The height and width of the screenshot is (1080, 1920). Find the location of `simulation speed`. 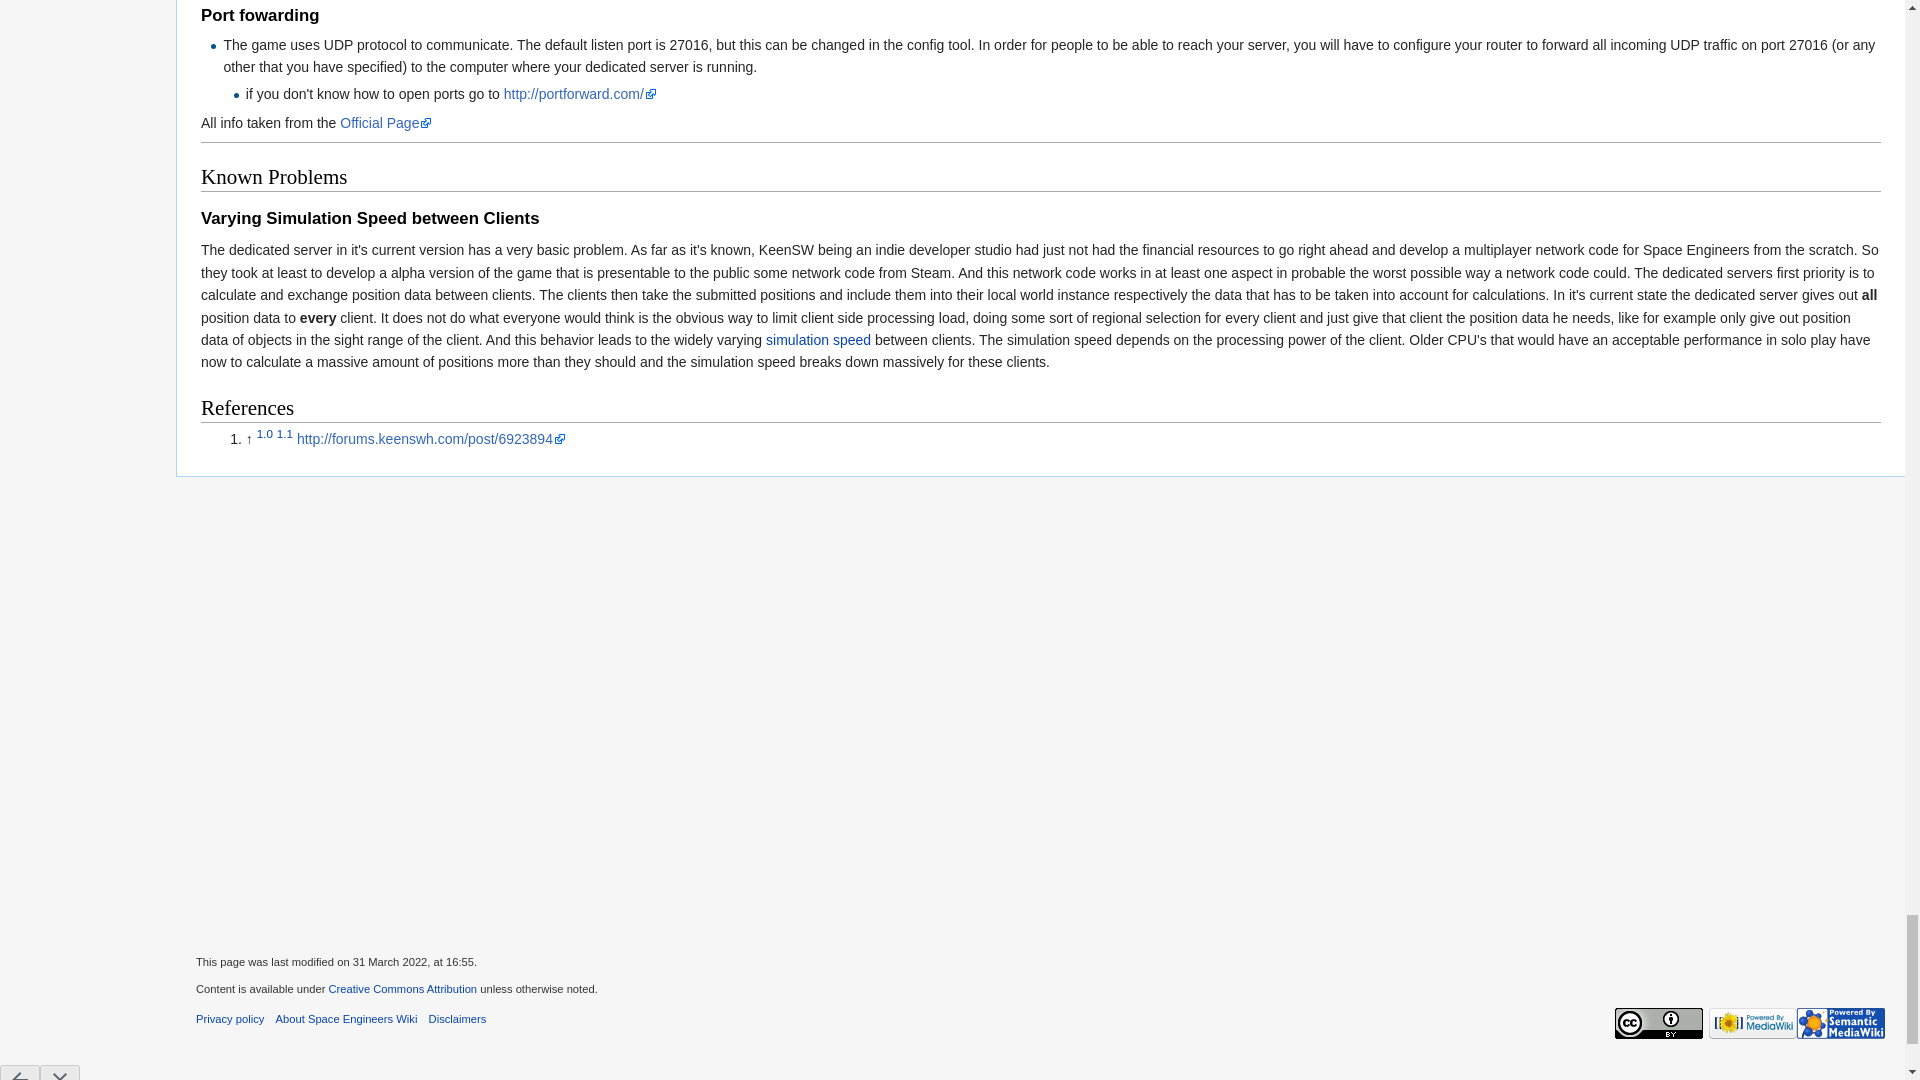

simulation speed is located at coordinates (818, 339).